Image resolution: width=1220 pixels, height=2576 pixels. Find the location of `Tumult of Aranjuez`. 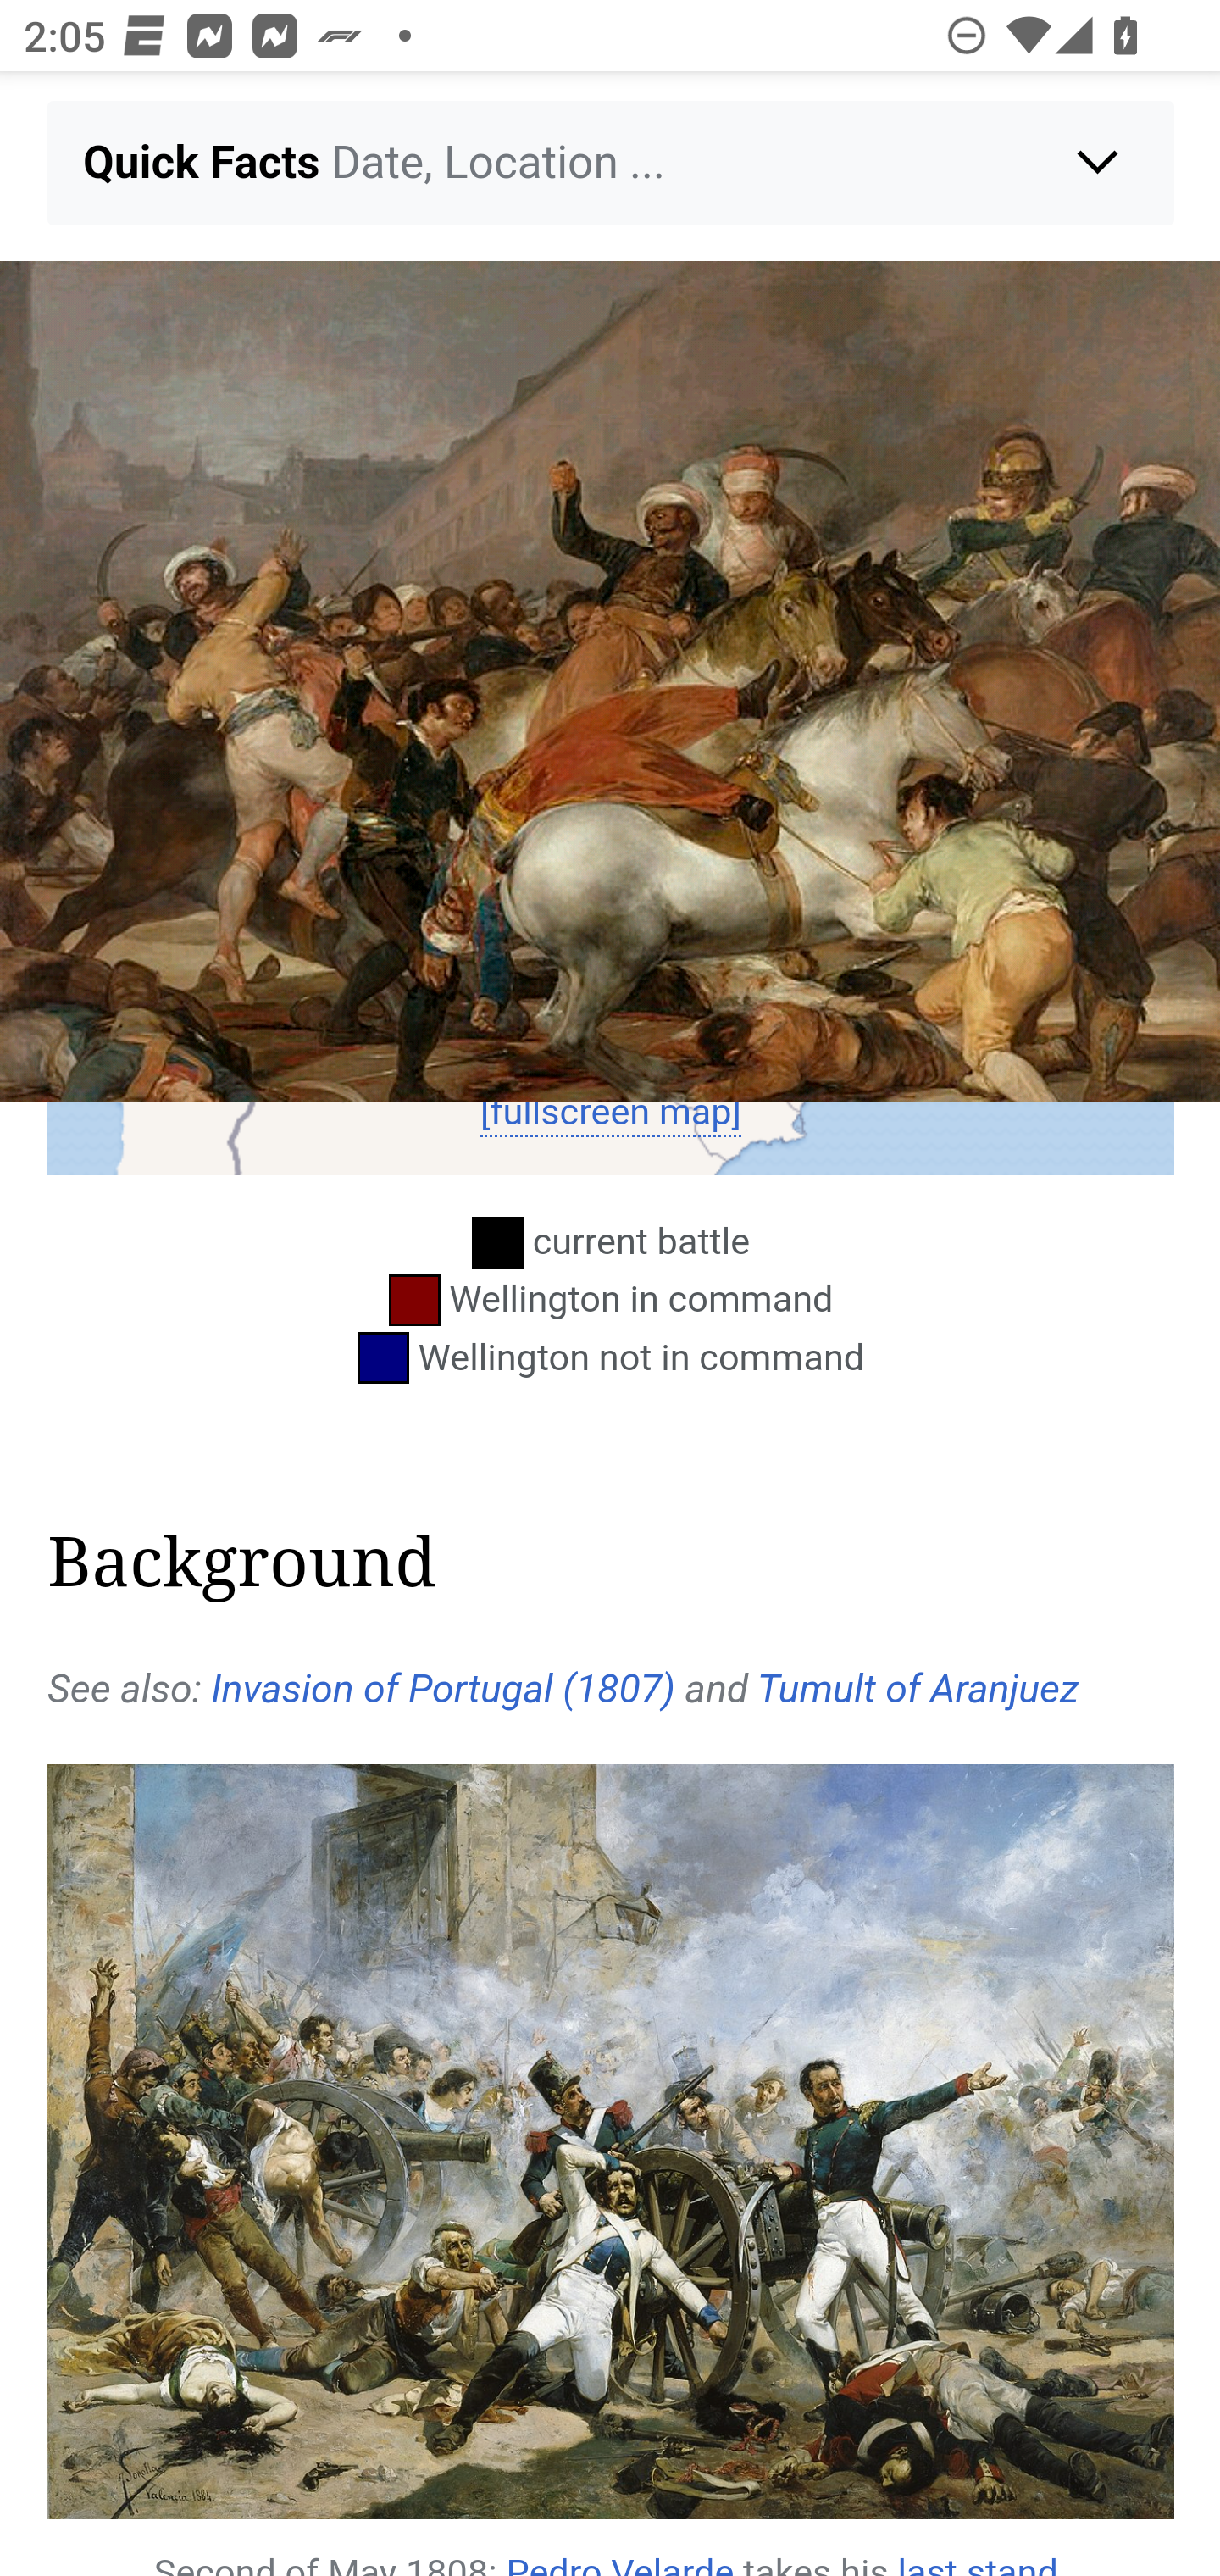

Tumult of Aranjuez is located at coordinates (918, 1688).